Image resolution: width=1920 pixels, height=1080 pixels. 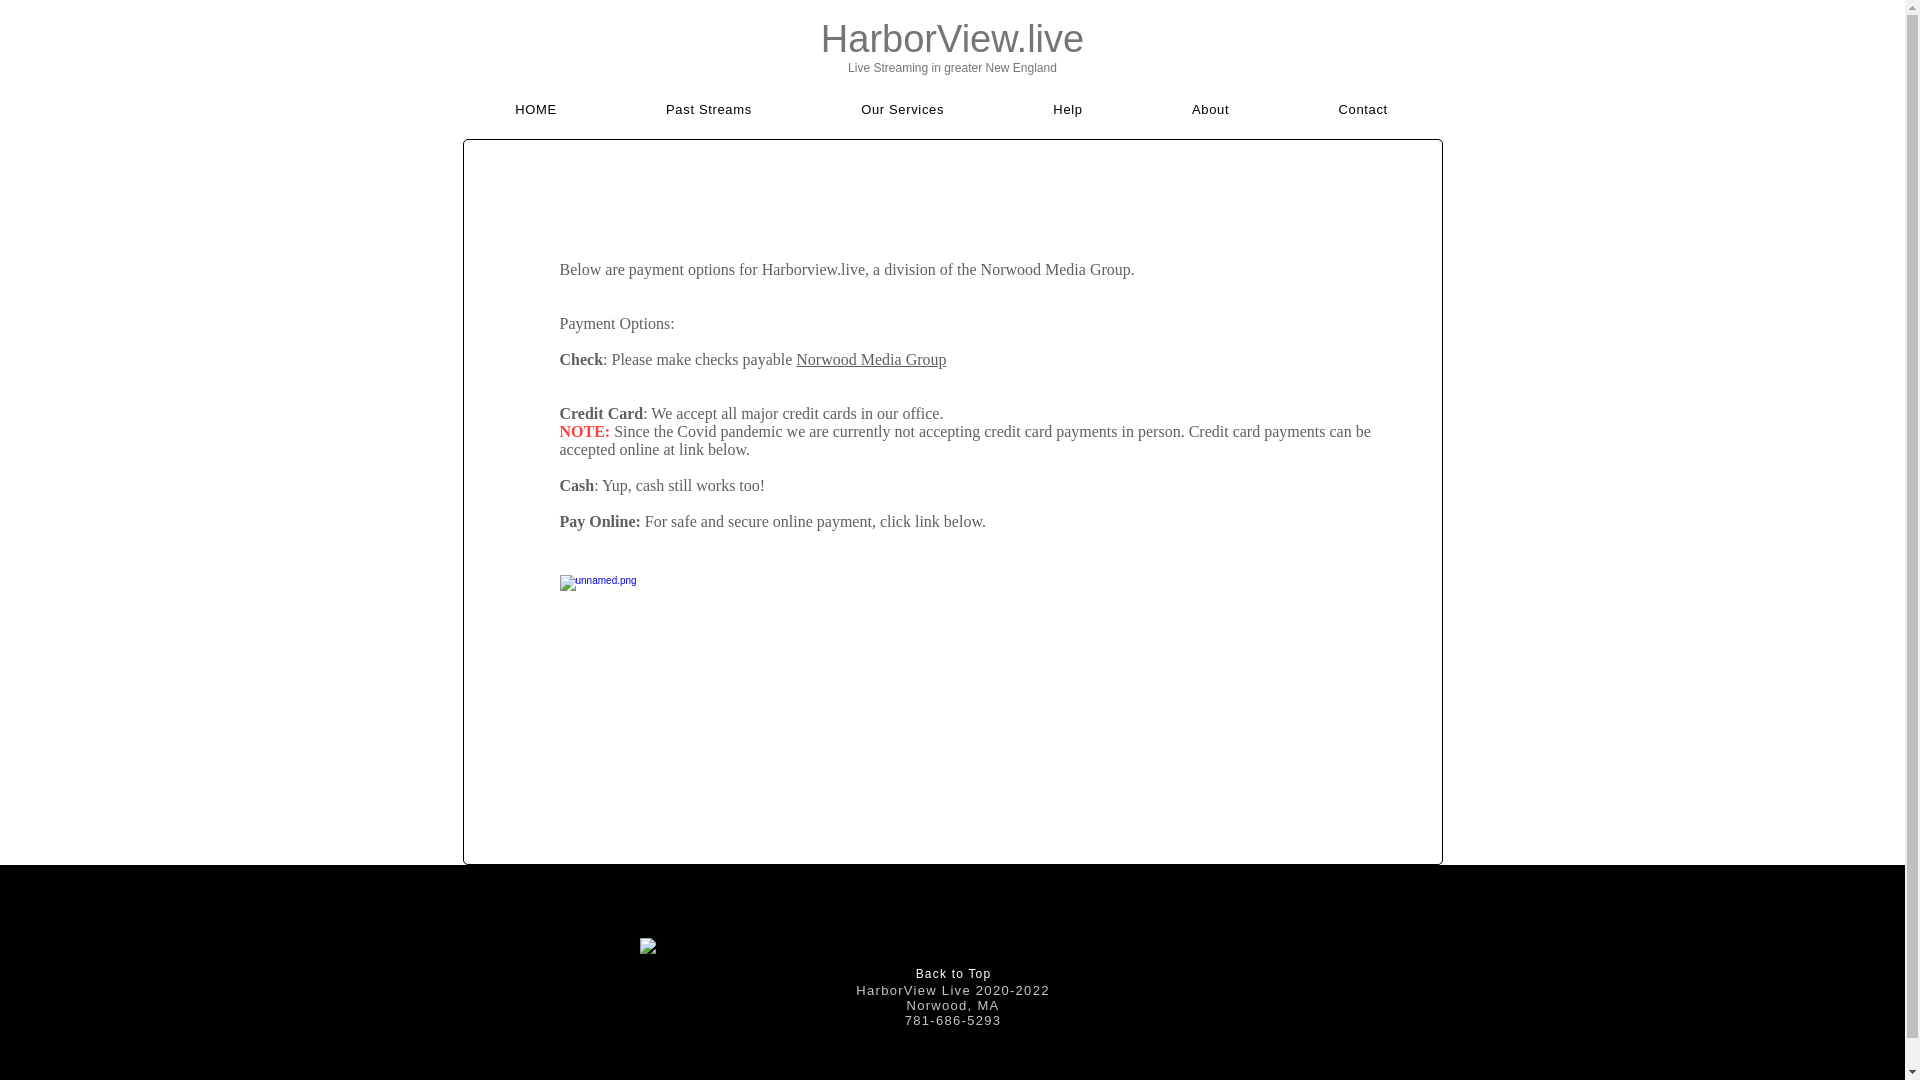 What do you see at coordinates (1210, 109) in the screenshot?
I see `About` at bounding box center [1210, 109].